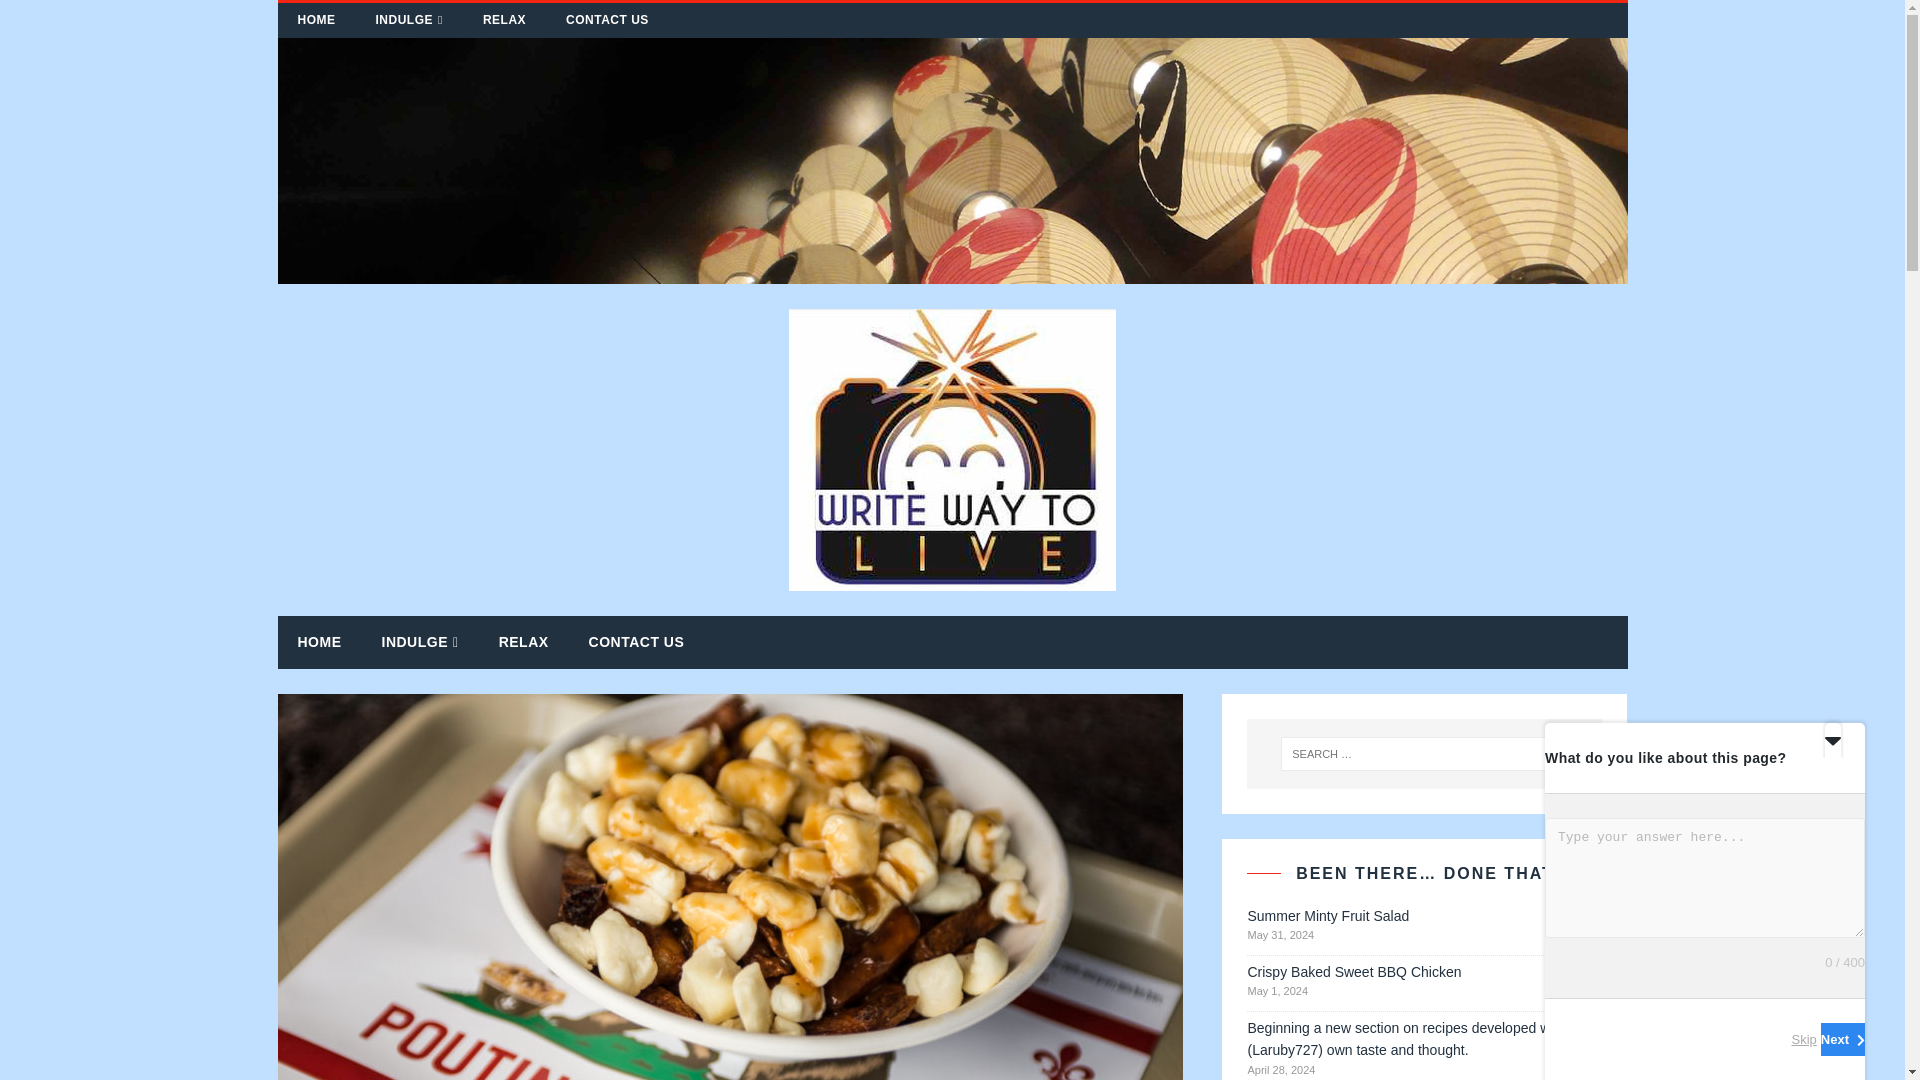 The image size is (1920, 1080). Describe the element at coordinates (420, 642) in the screenshot. I see `INDULGE` at that location.